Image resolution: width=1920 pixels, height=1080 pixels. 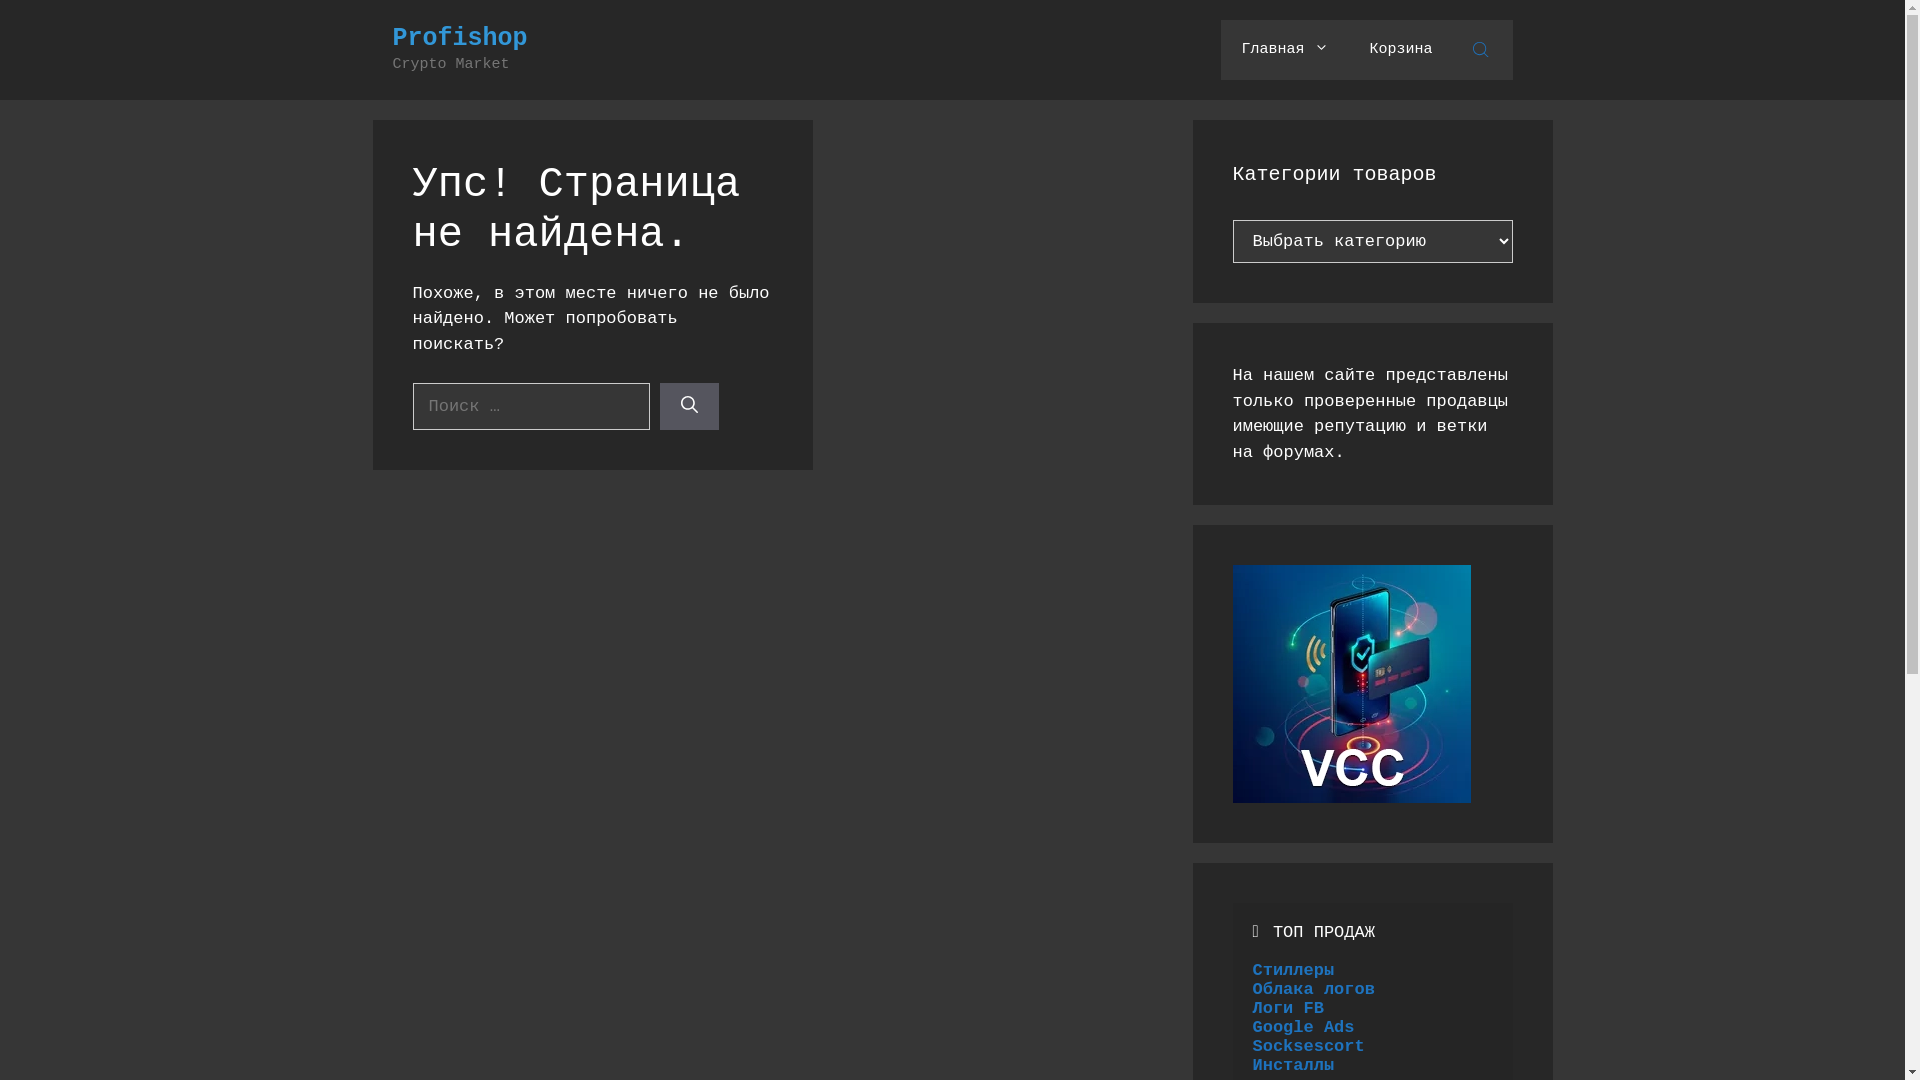 I want to click on Socksescort, so click(x=1308, y=1046).